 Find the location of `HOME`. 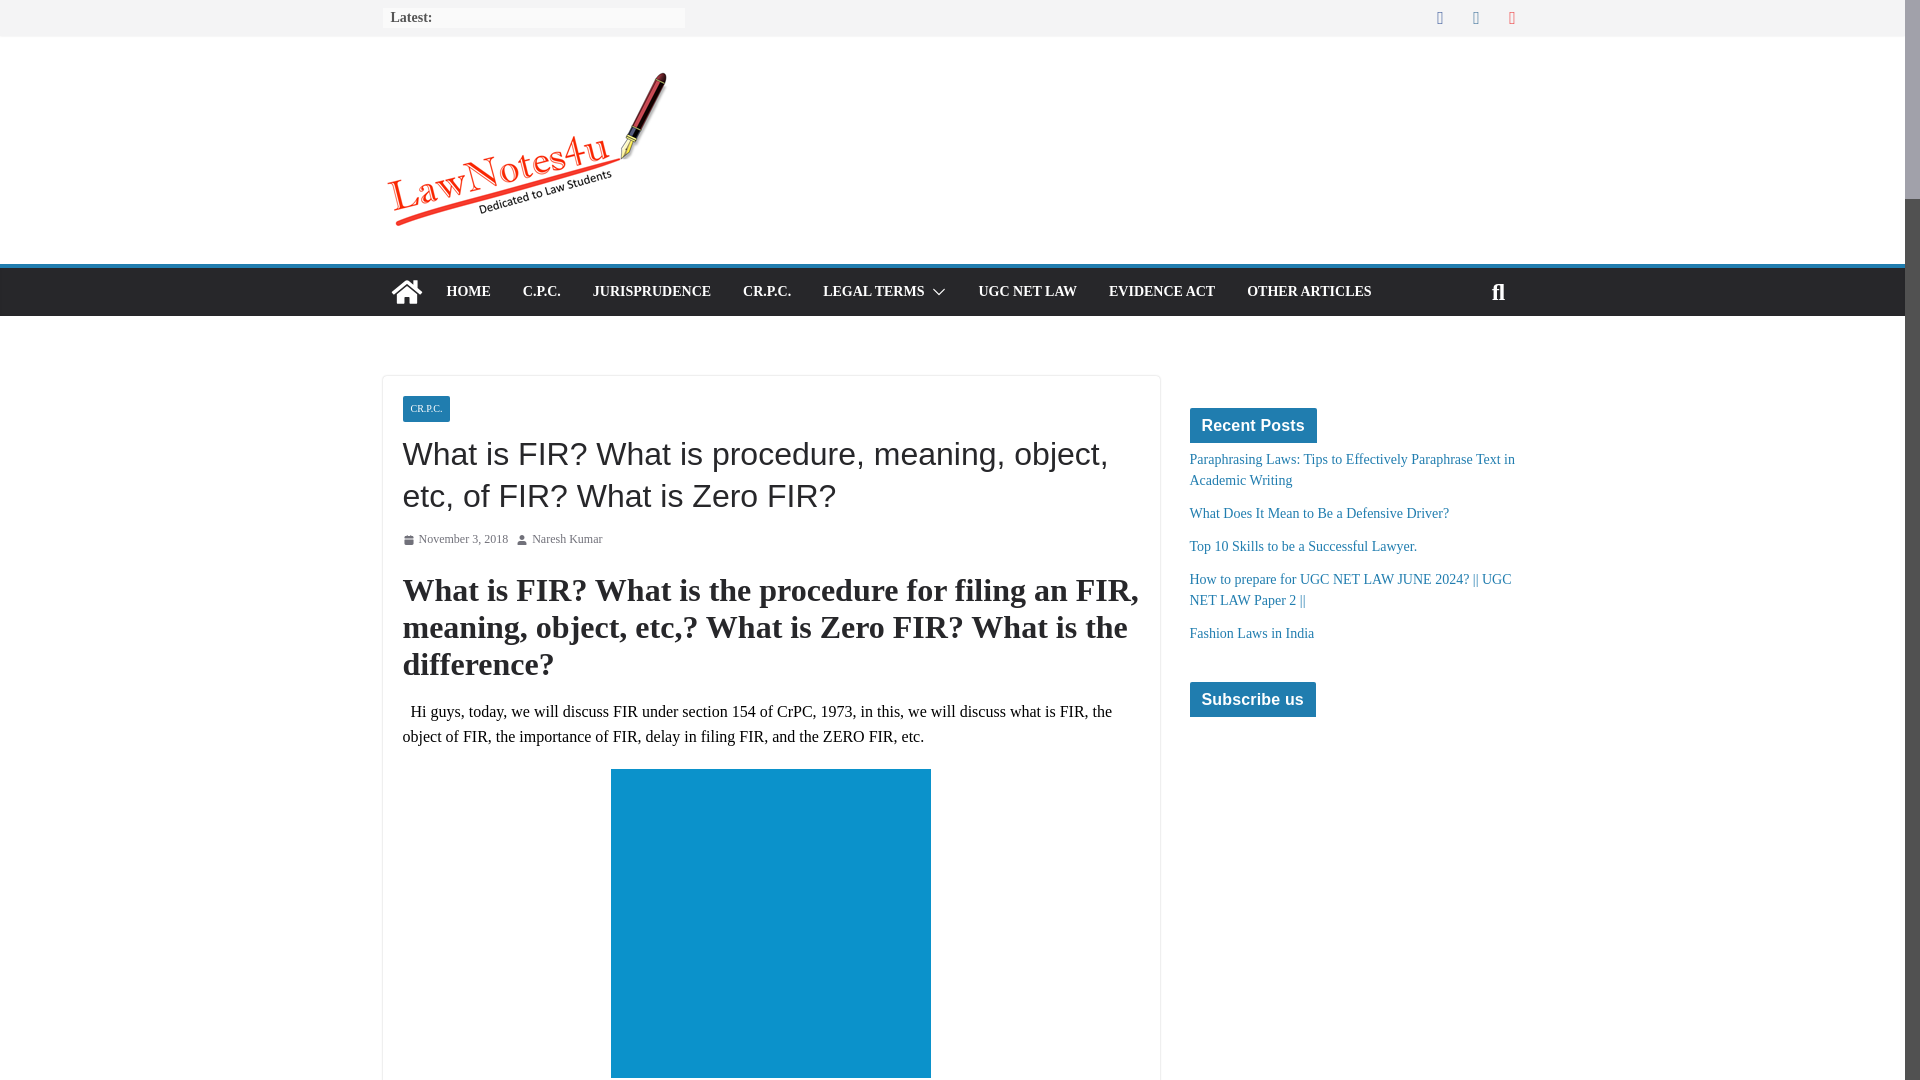

HOME is located at coordinates (467, 291).